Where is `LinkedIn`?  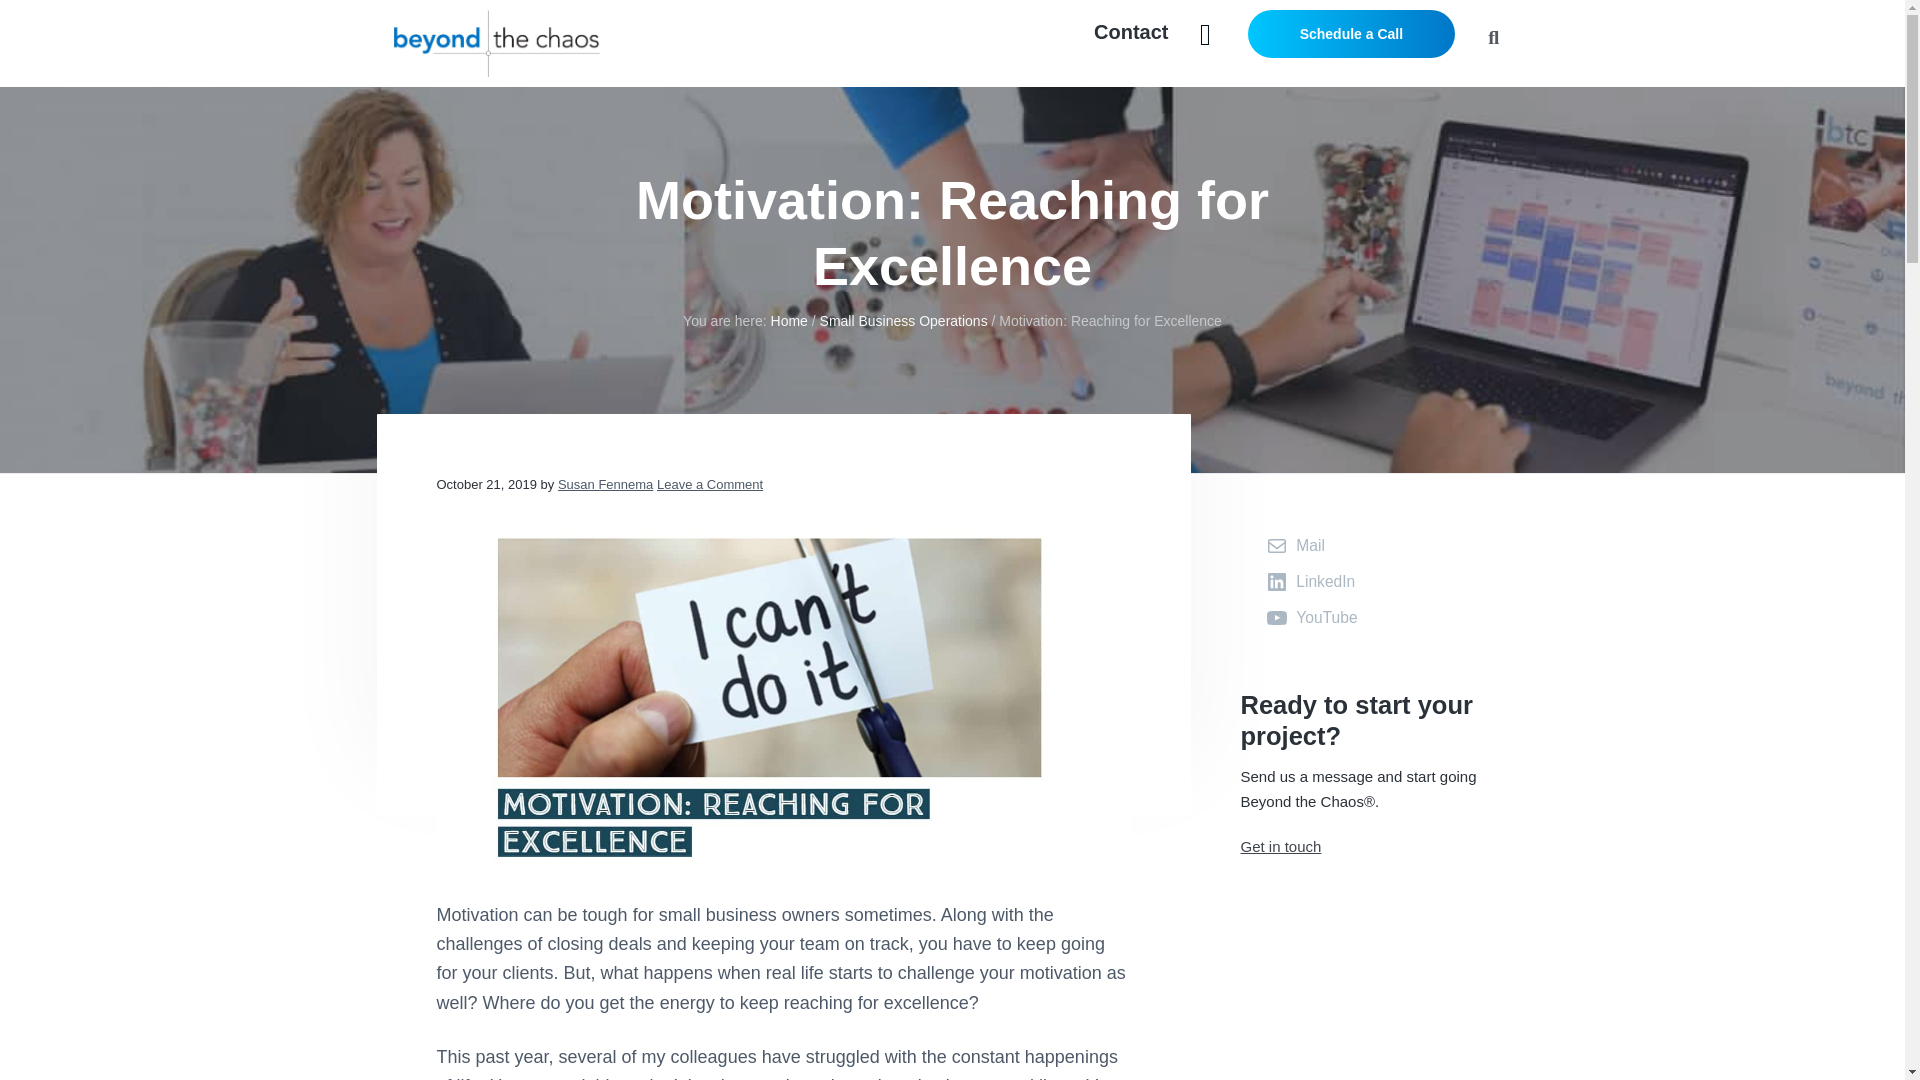
LinkedIn is located at coordinates (1313, 582).